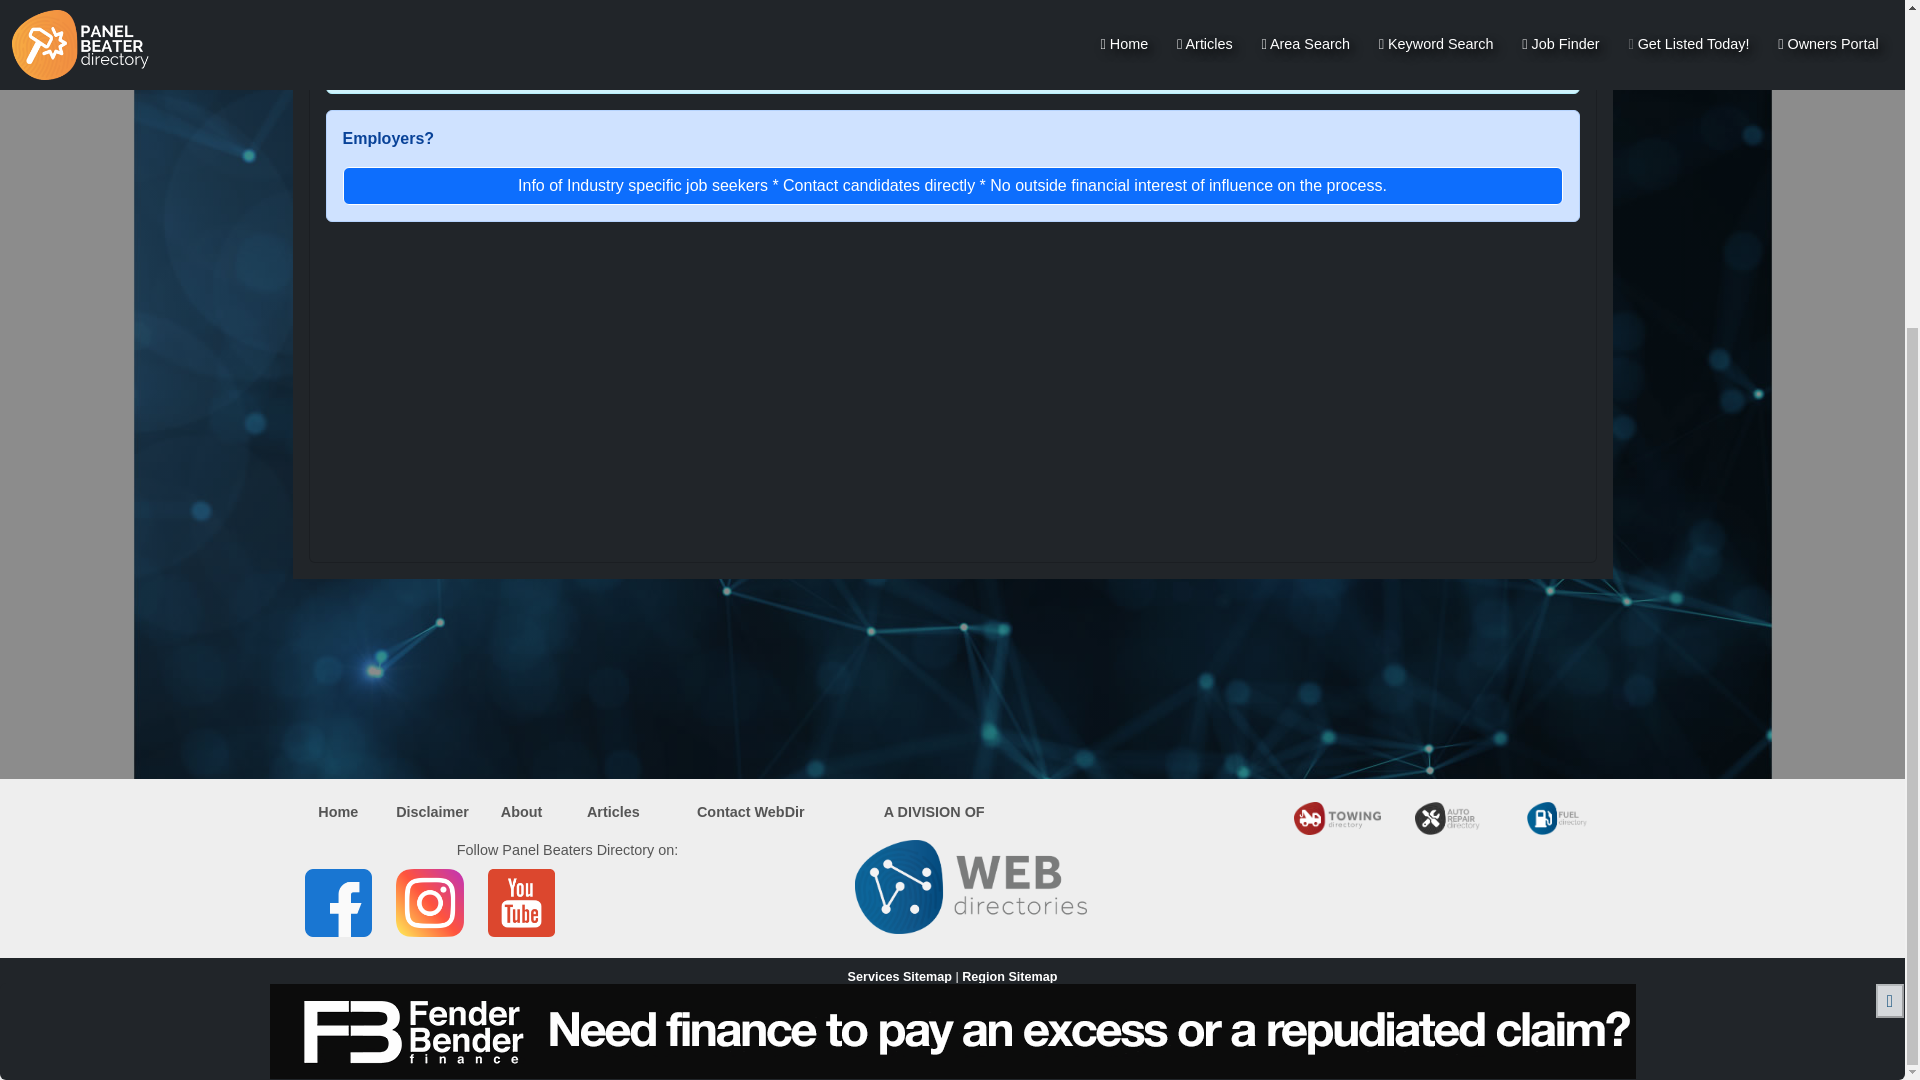 This screenshot has height=1080, width=1920. What do you see at coordinates (338, 811) in the screenshot?
I see `Home` at bounding box center [338, 811].